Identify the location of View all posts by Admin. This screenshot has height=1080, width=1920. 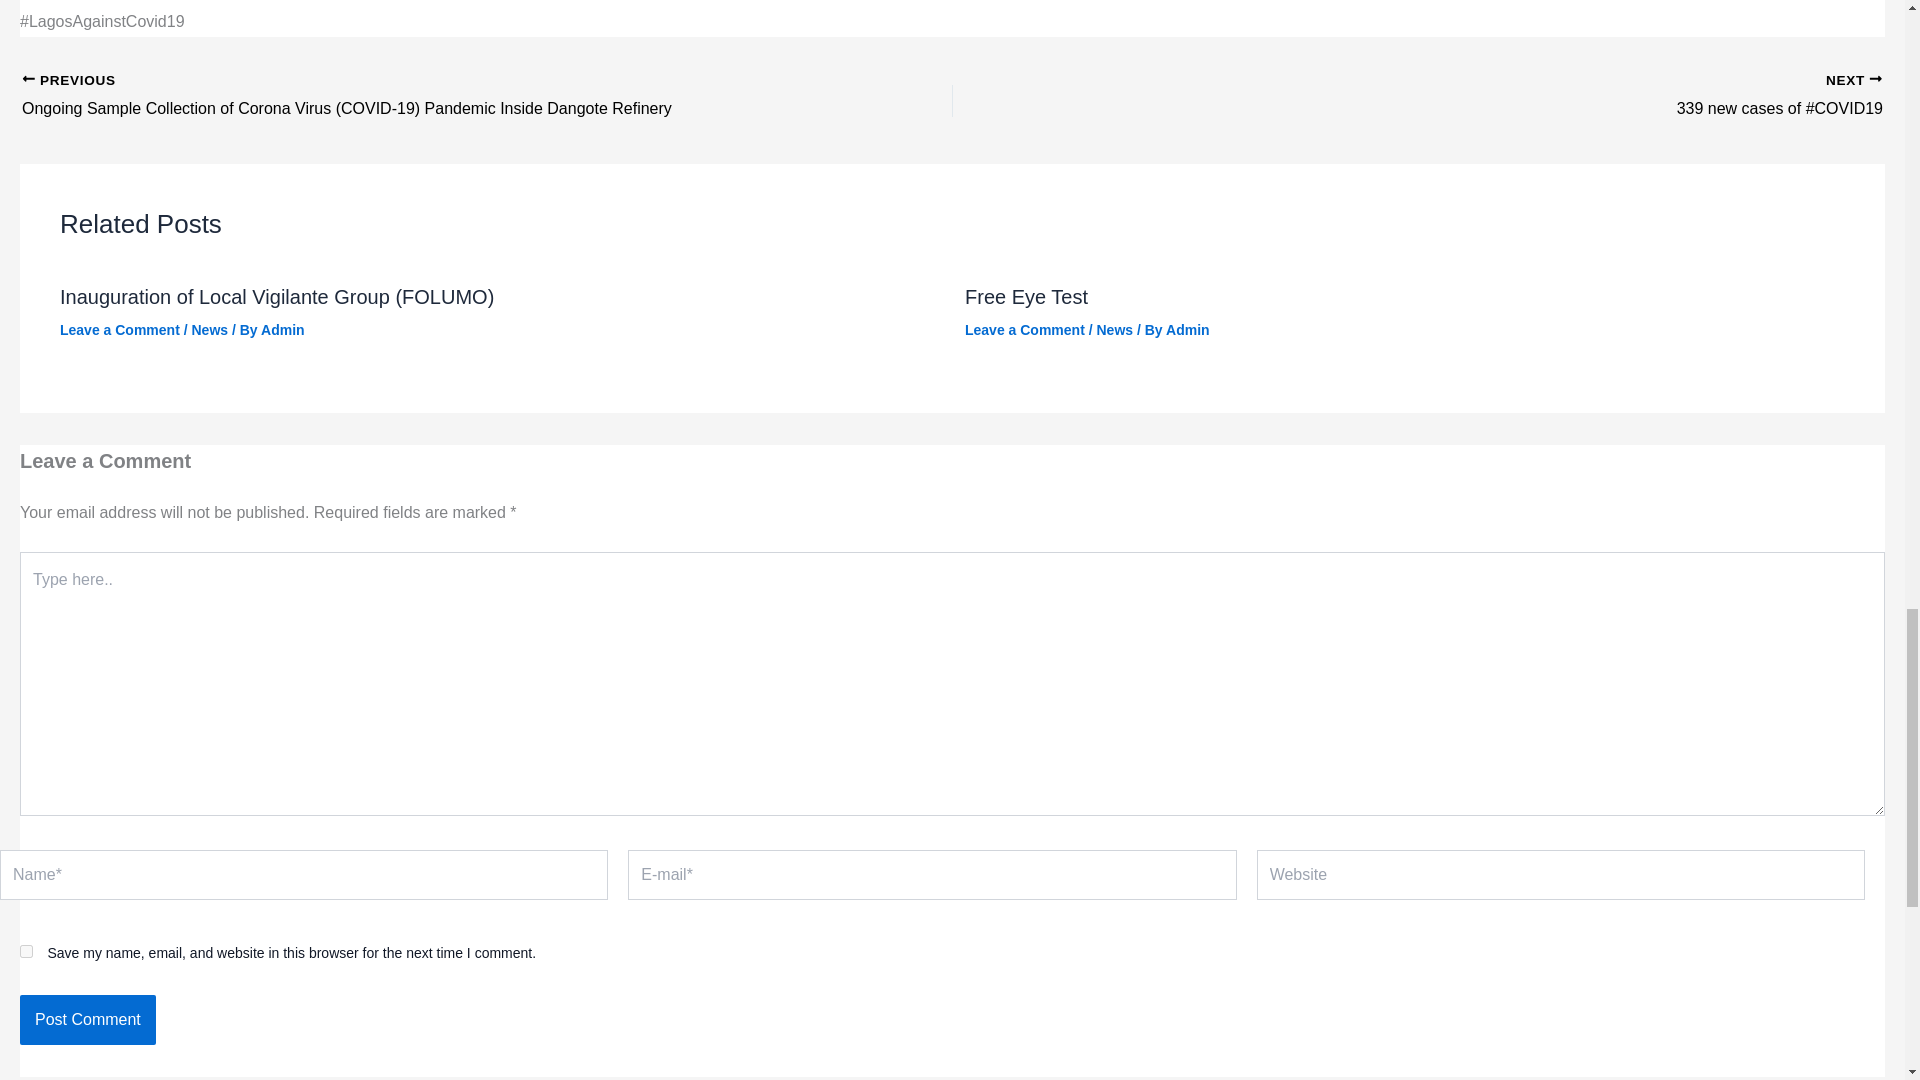
(283, 330).